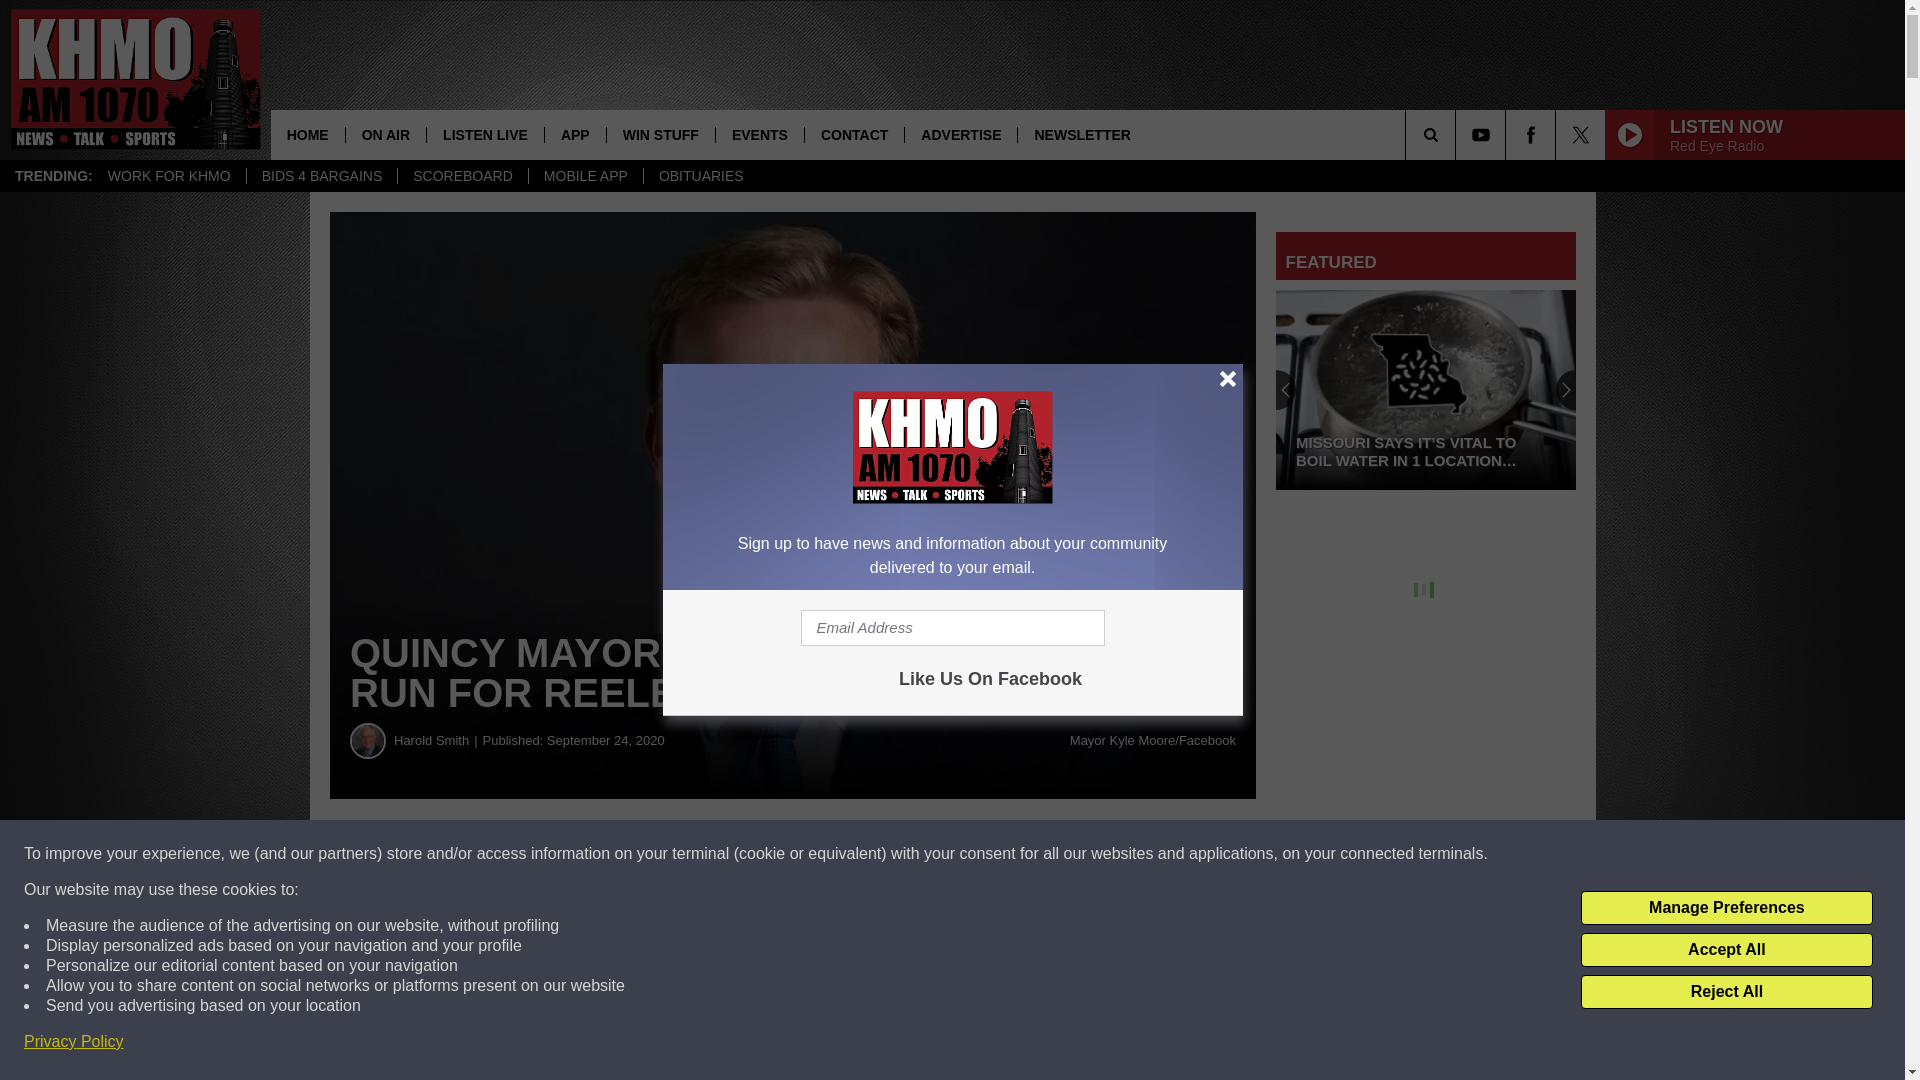 Image resolution: width=1920 pixels, height=1080 pixels. What do you see at coordinates (321, 176) in the screenshot?
I see `BIDS 4 BARGAINS` at bounding box center [321, 176].